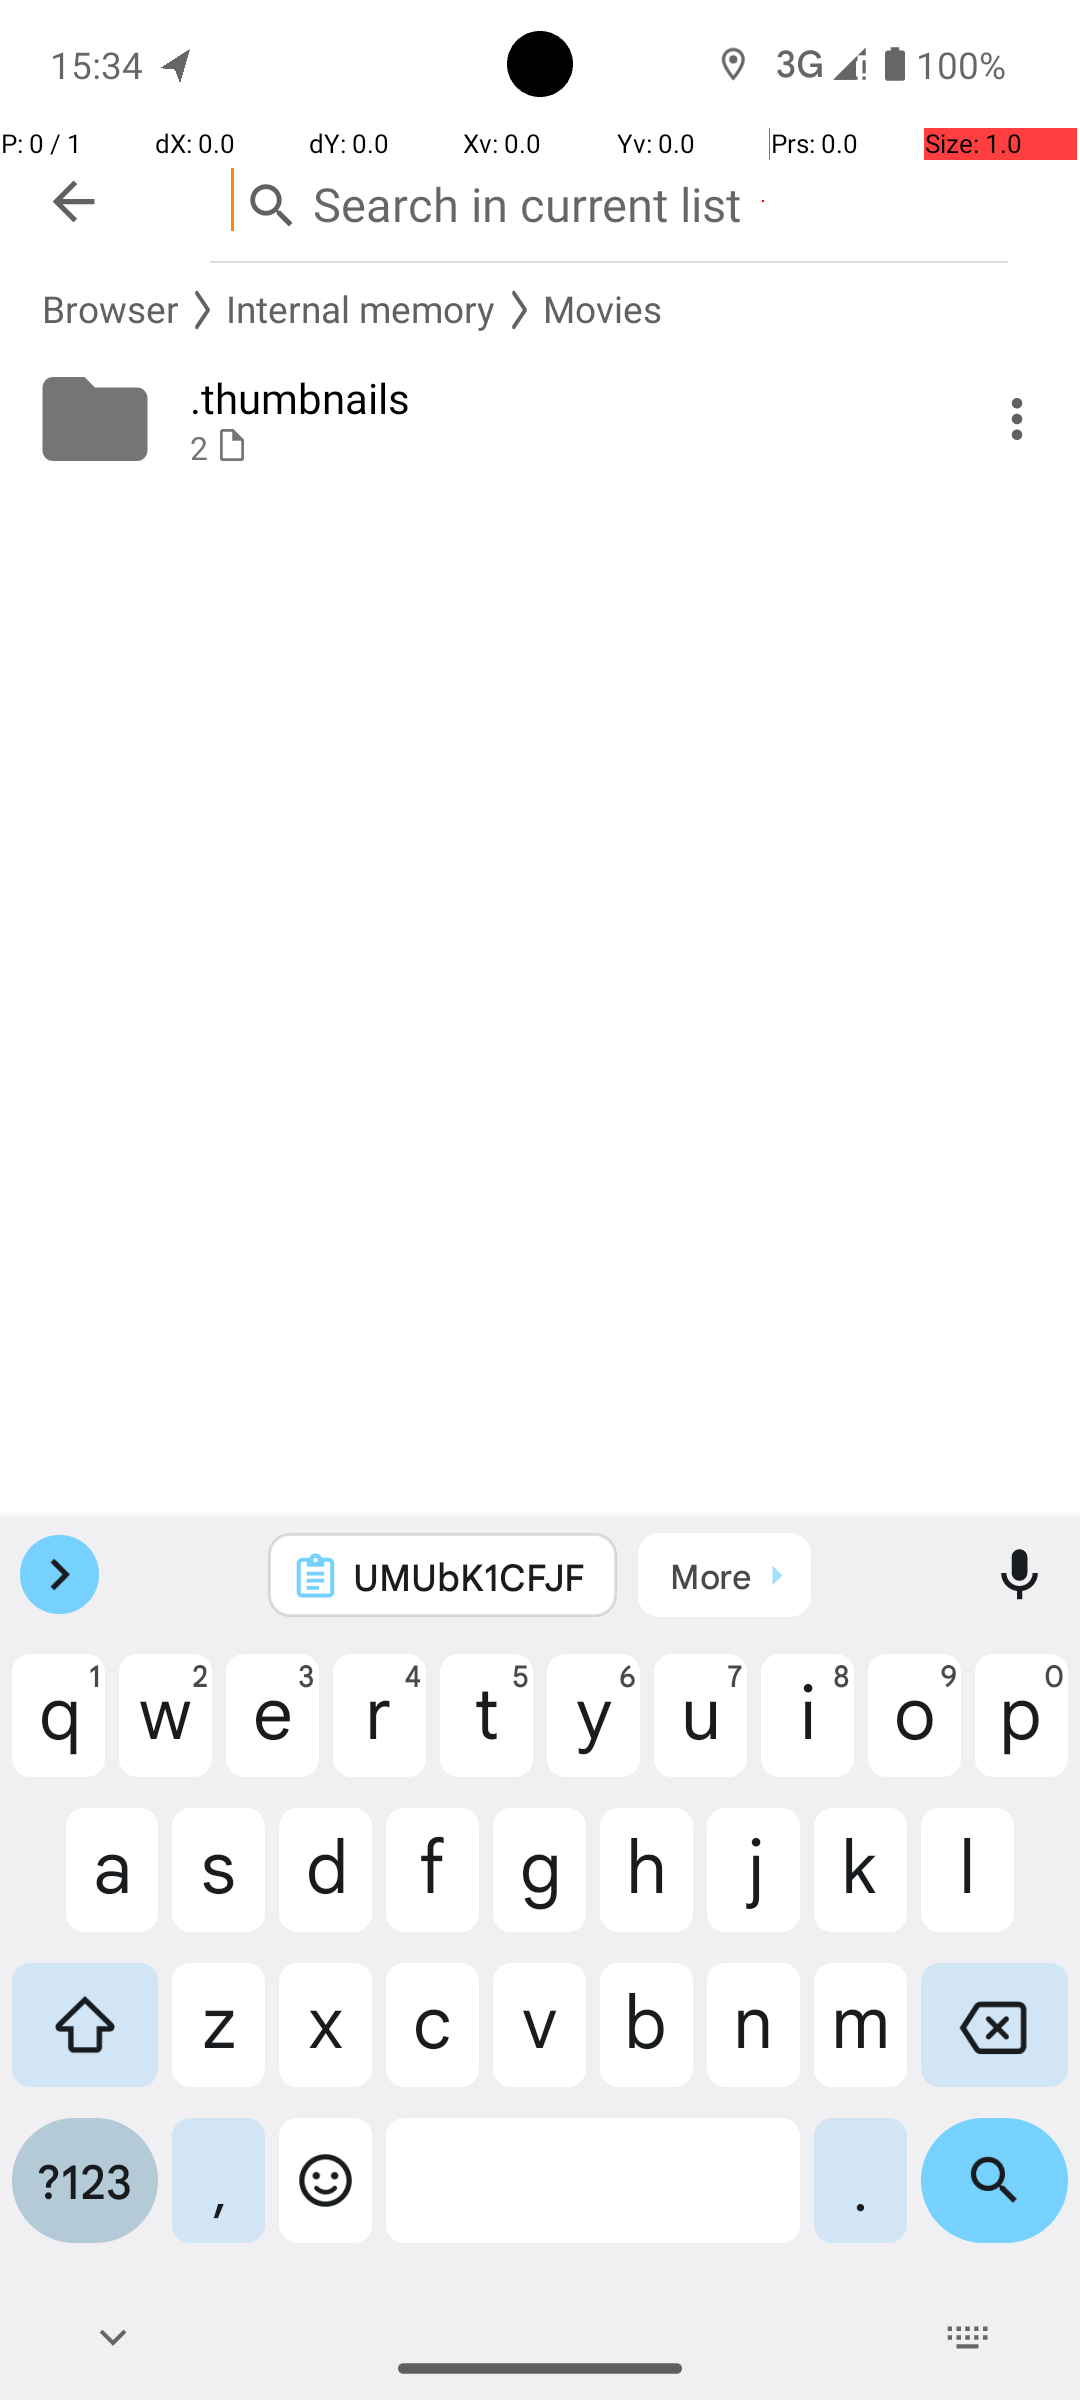  What do you see at coordinates (562, 448) in the screenshot?
I see `2 *§*` at bounding box center [562, 448].